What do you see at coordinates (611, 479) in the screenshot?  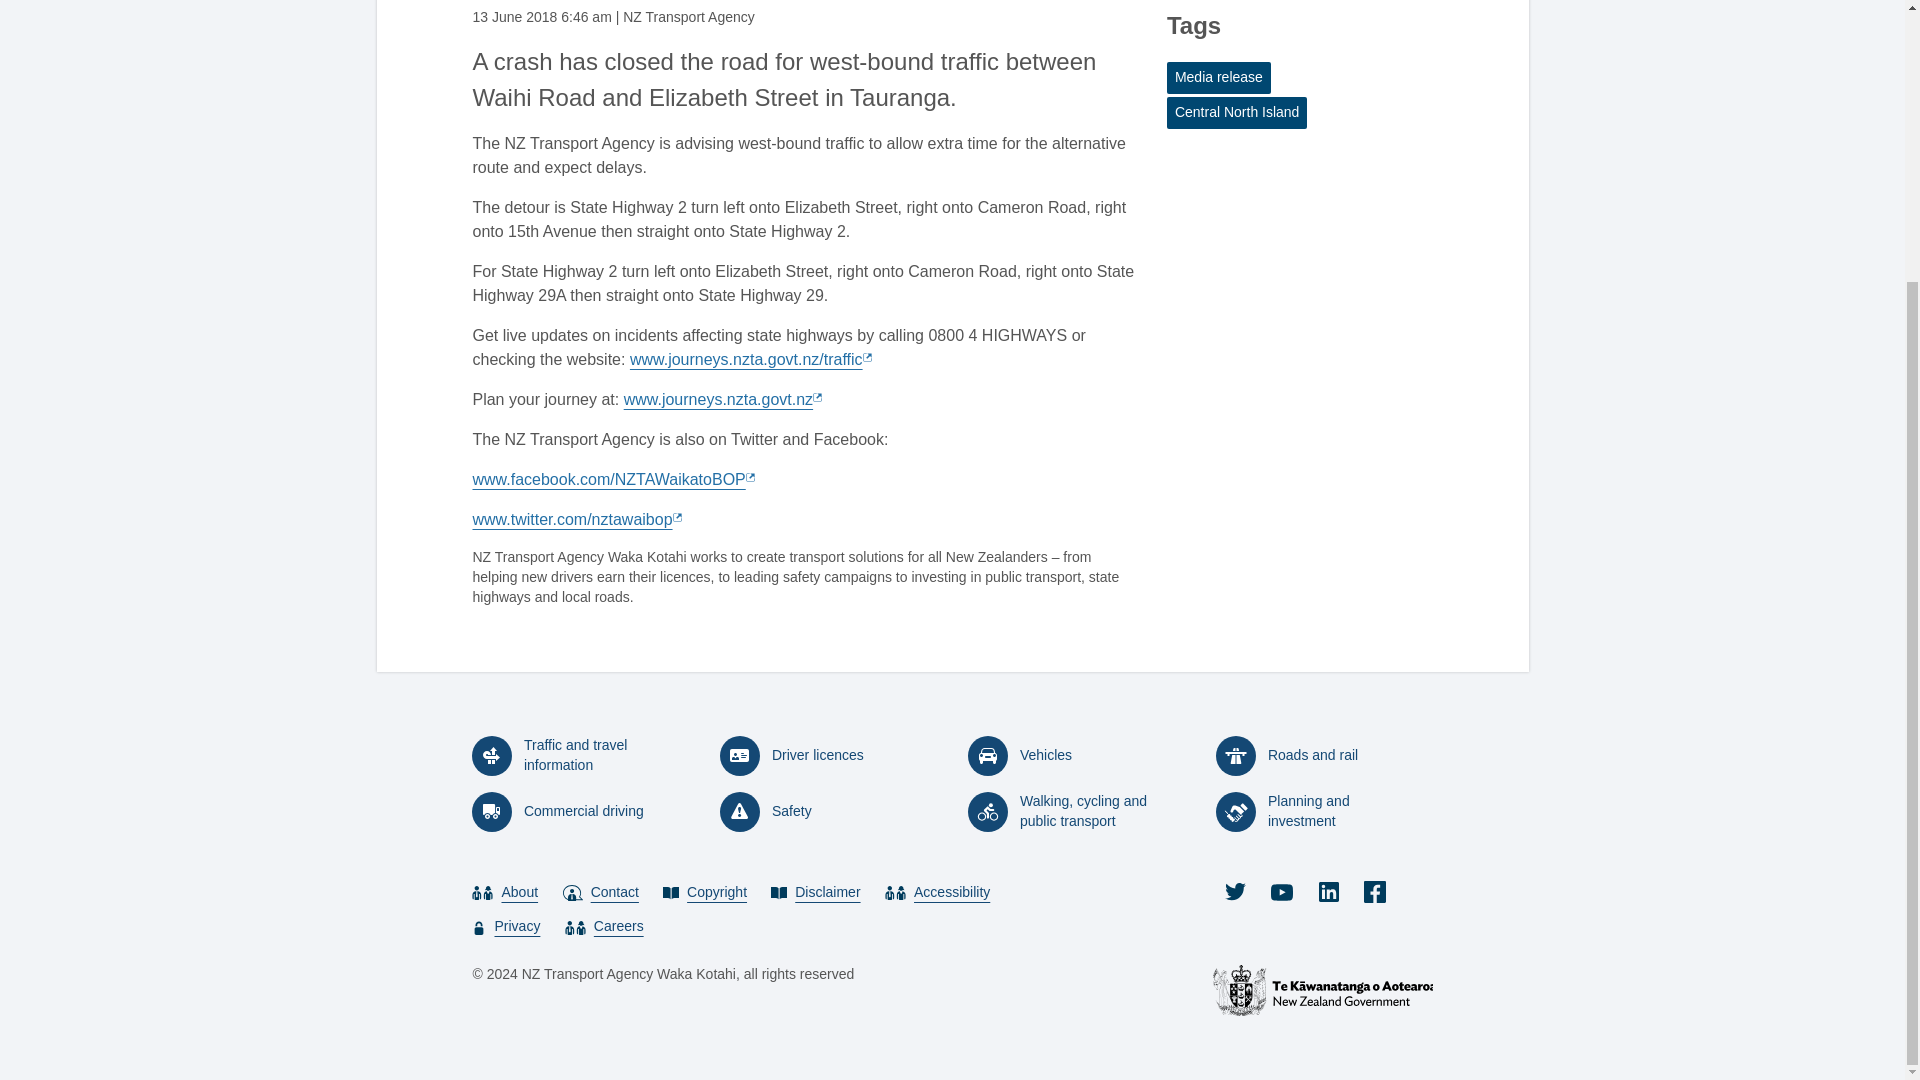 I see `Link to Facebook. ` at bounding box center [611, 479].